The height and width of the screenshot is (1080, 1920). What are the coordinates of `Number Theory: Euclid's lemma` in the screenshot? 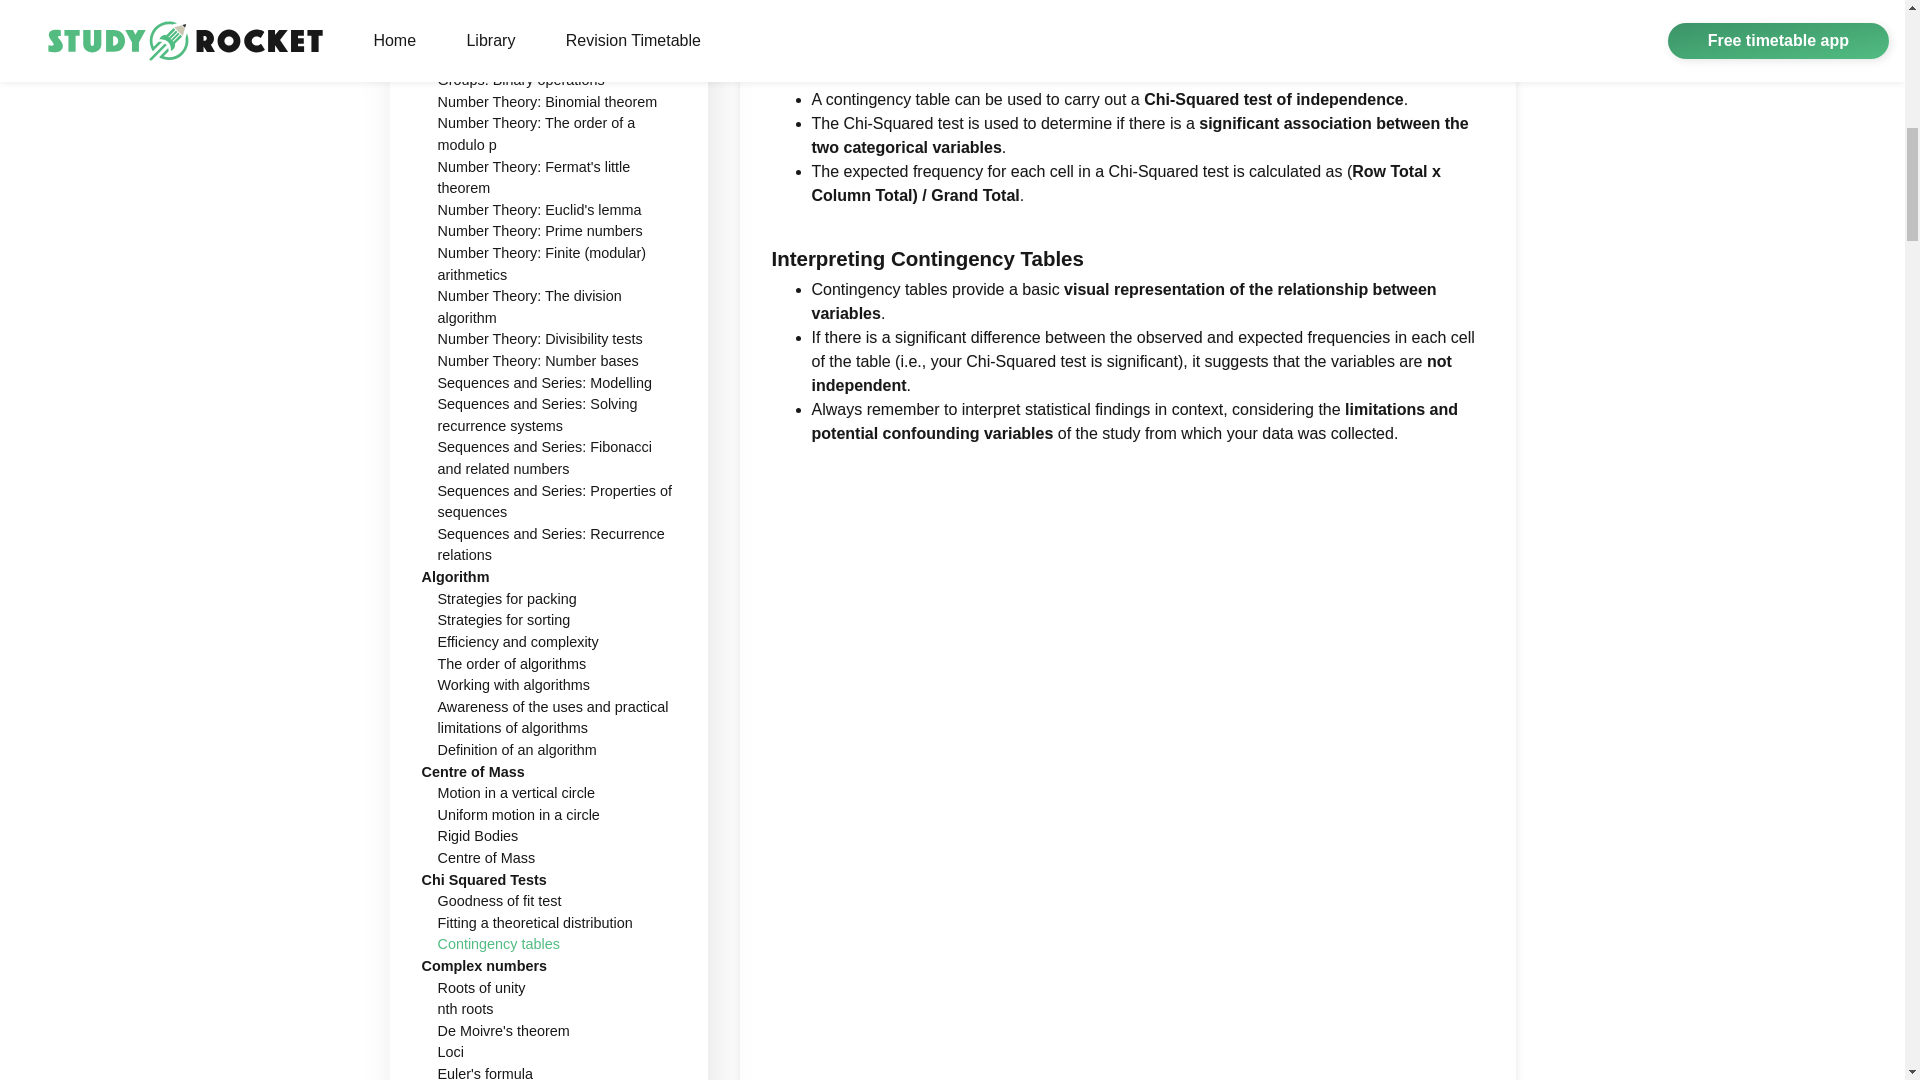 It's located at (539, 210).